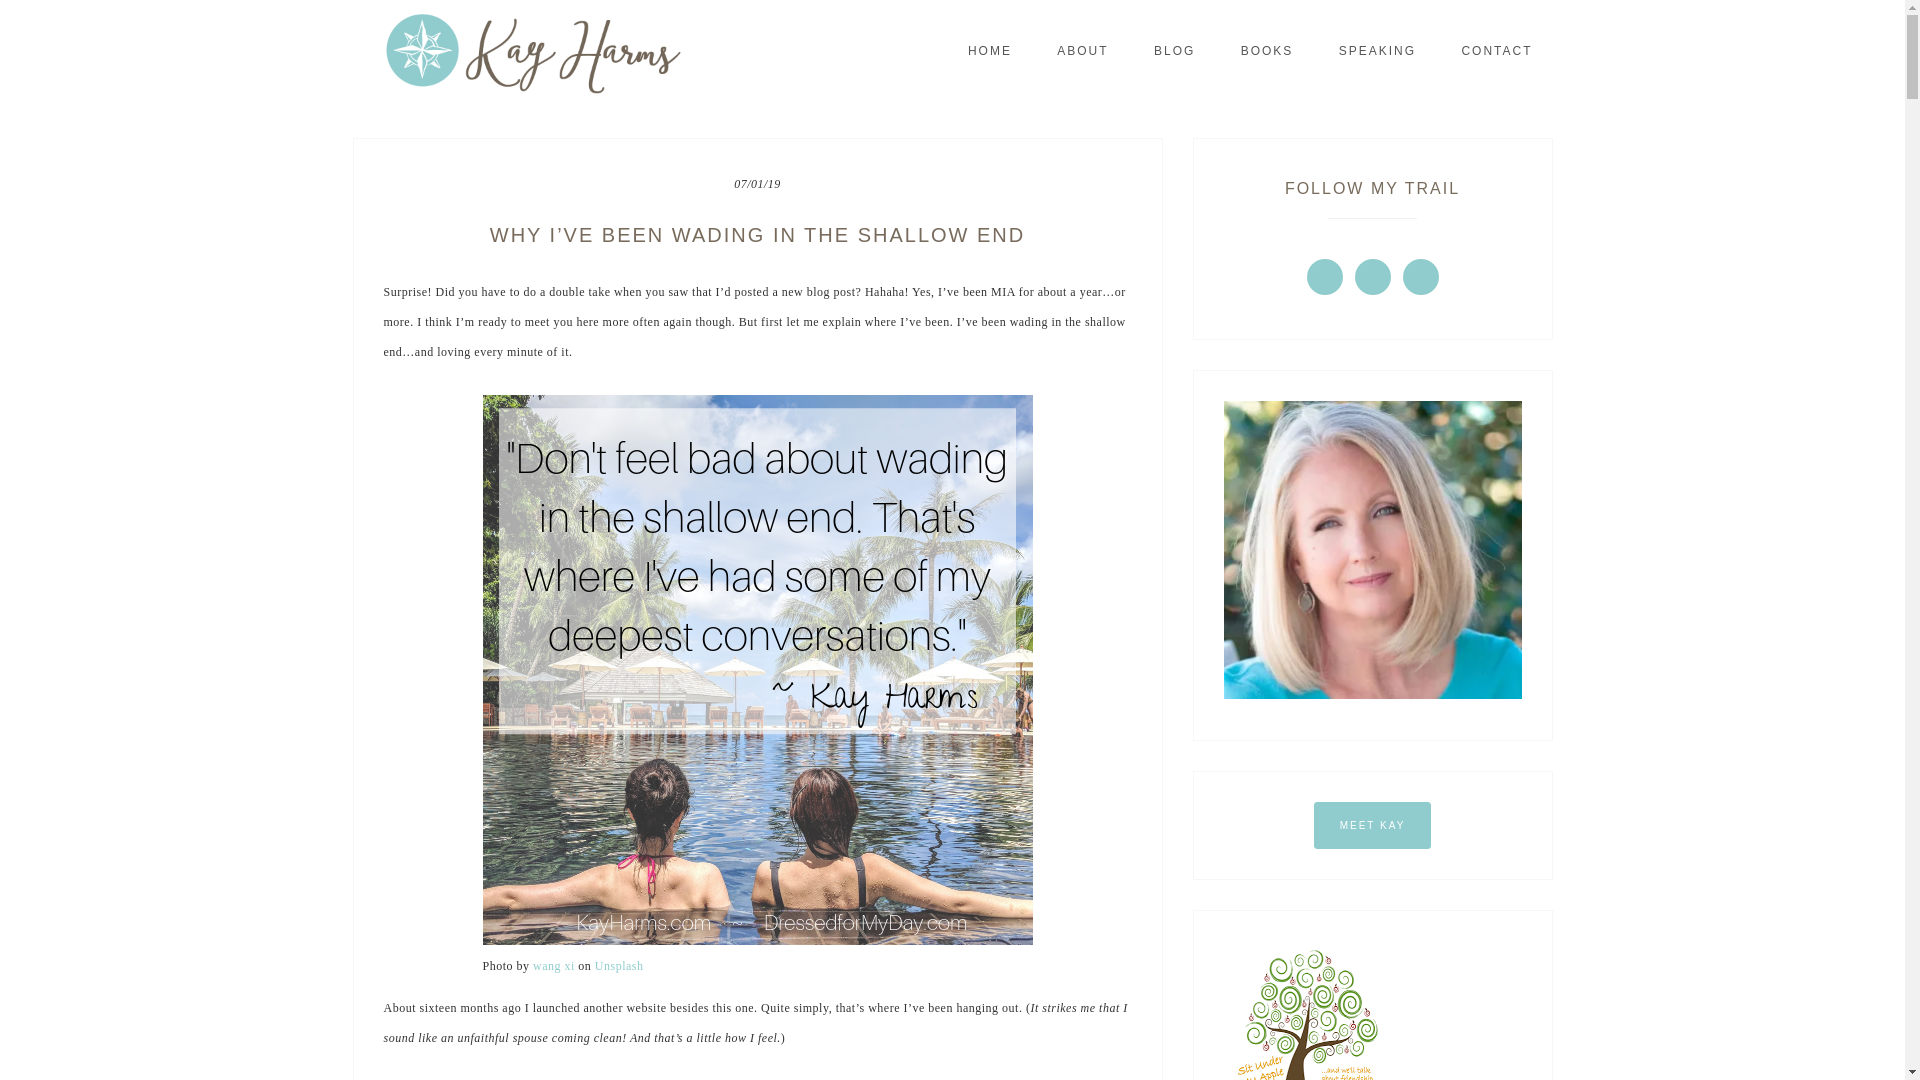 Image resolution: width=1920 pixels, height=1080 pixels. What do you see at coordinates (619, 966) in the screenshot?
I see `Unsplash` at bounding box center [619, 966].